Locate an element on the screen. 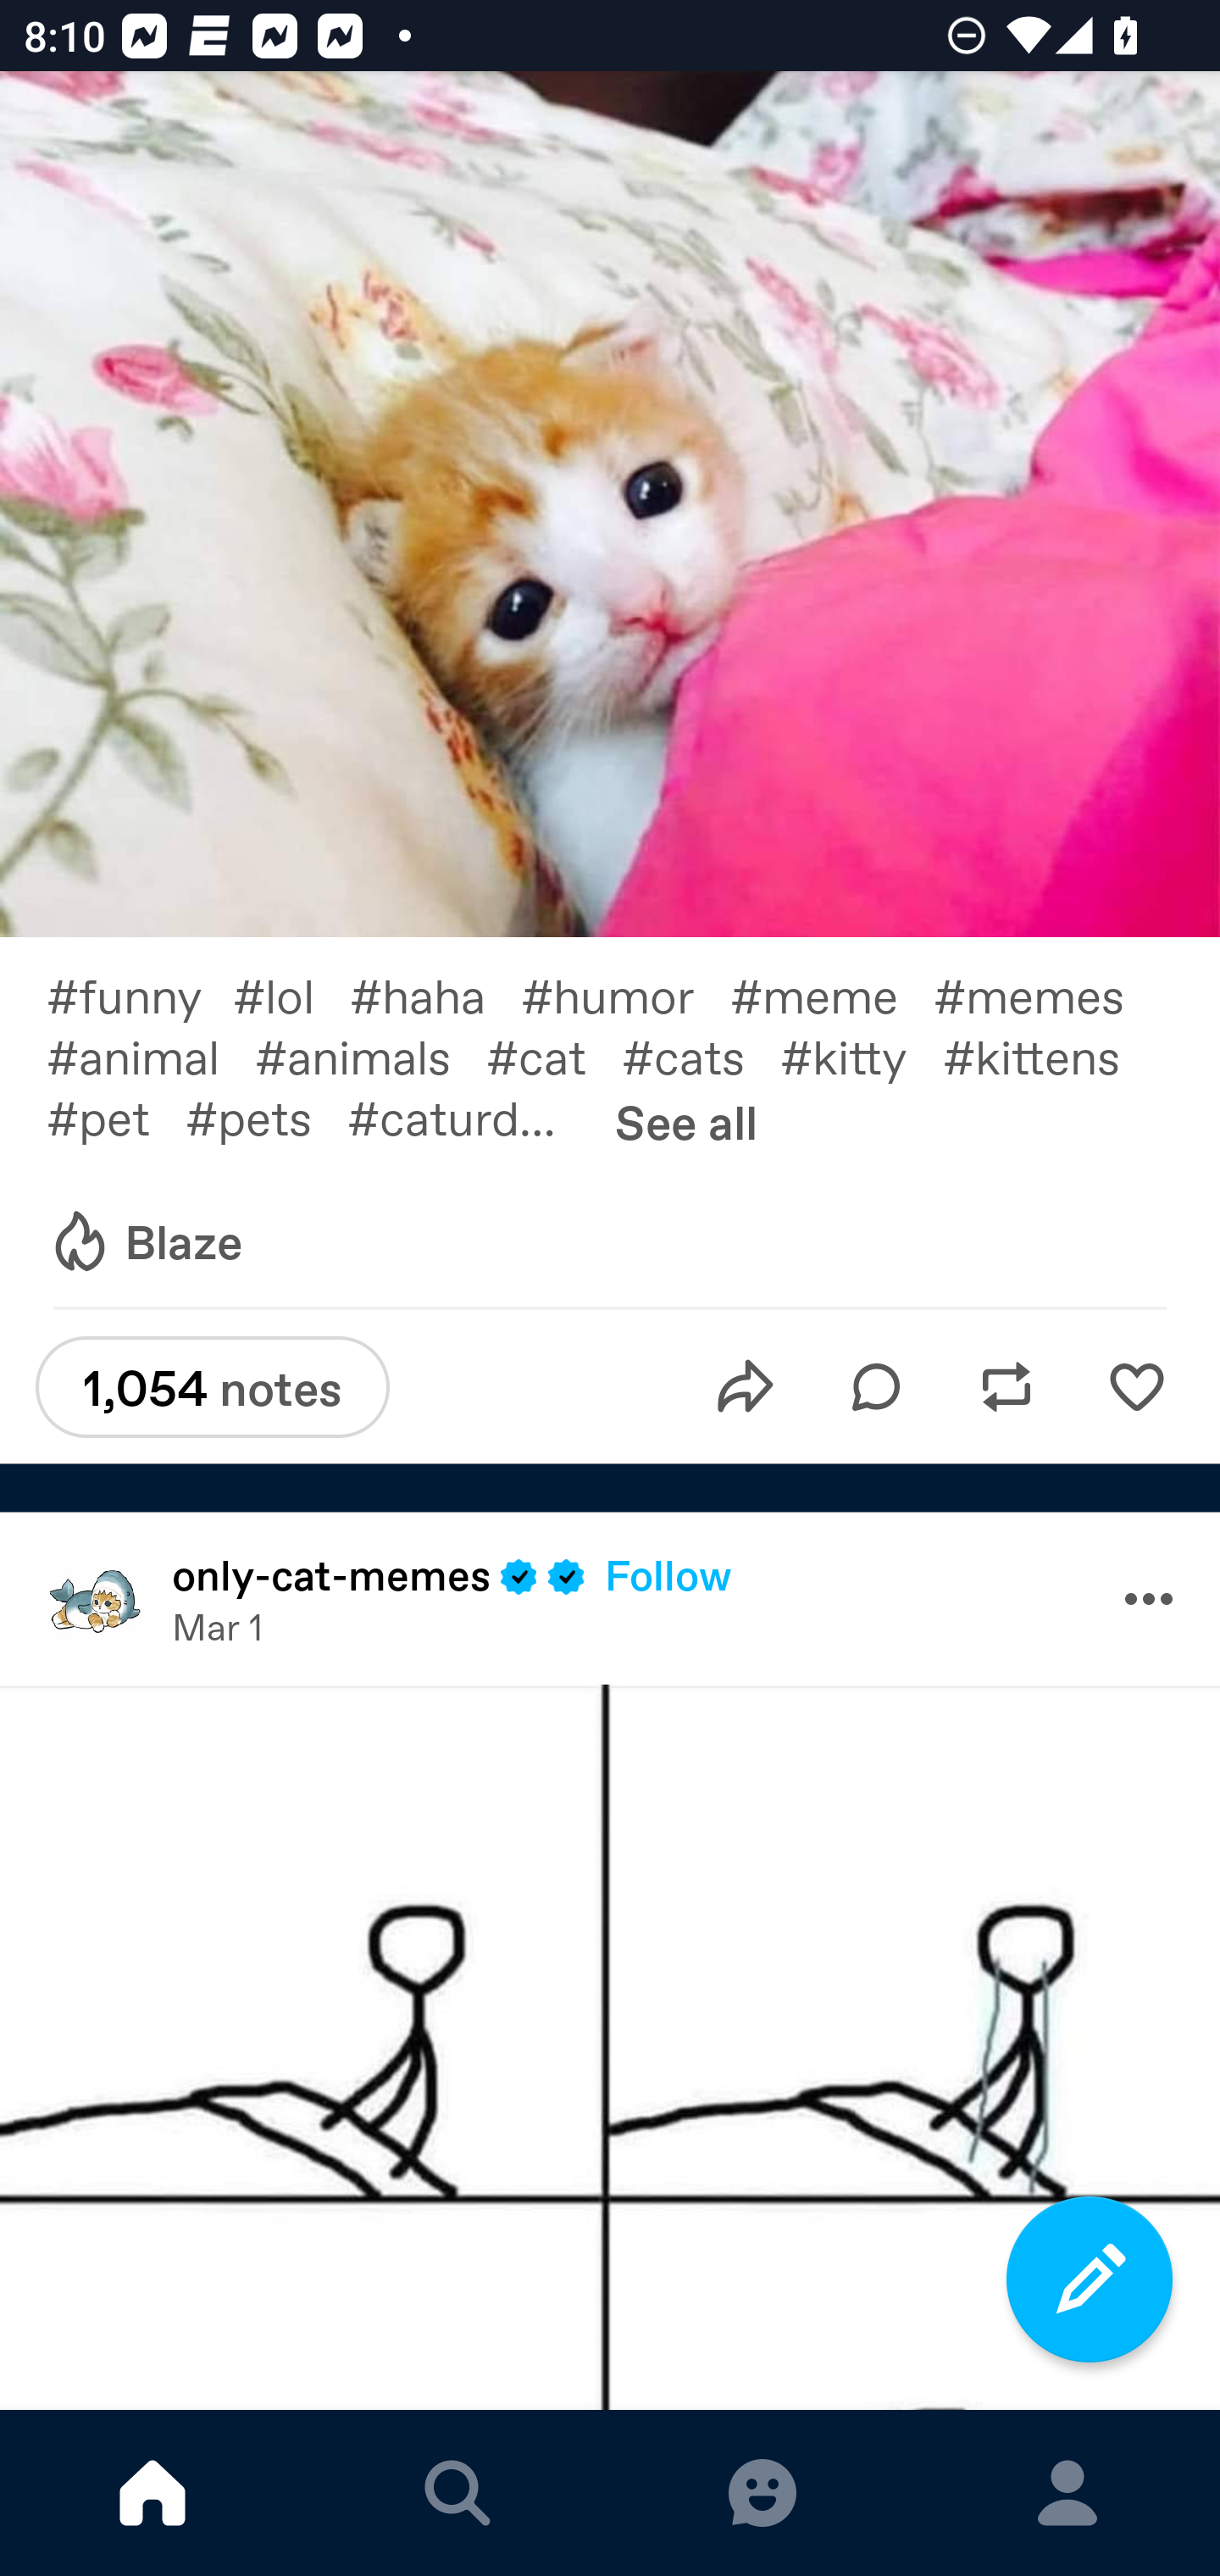  #caturd… is located at coordinates (469, 1116).